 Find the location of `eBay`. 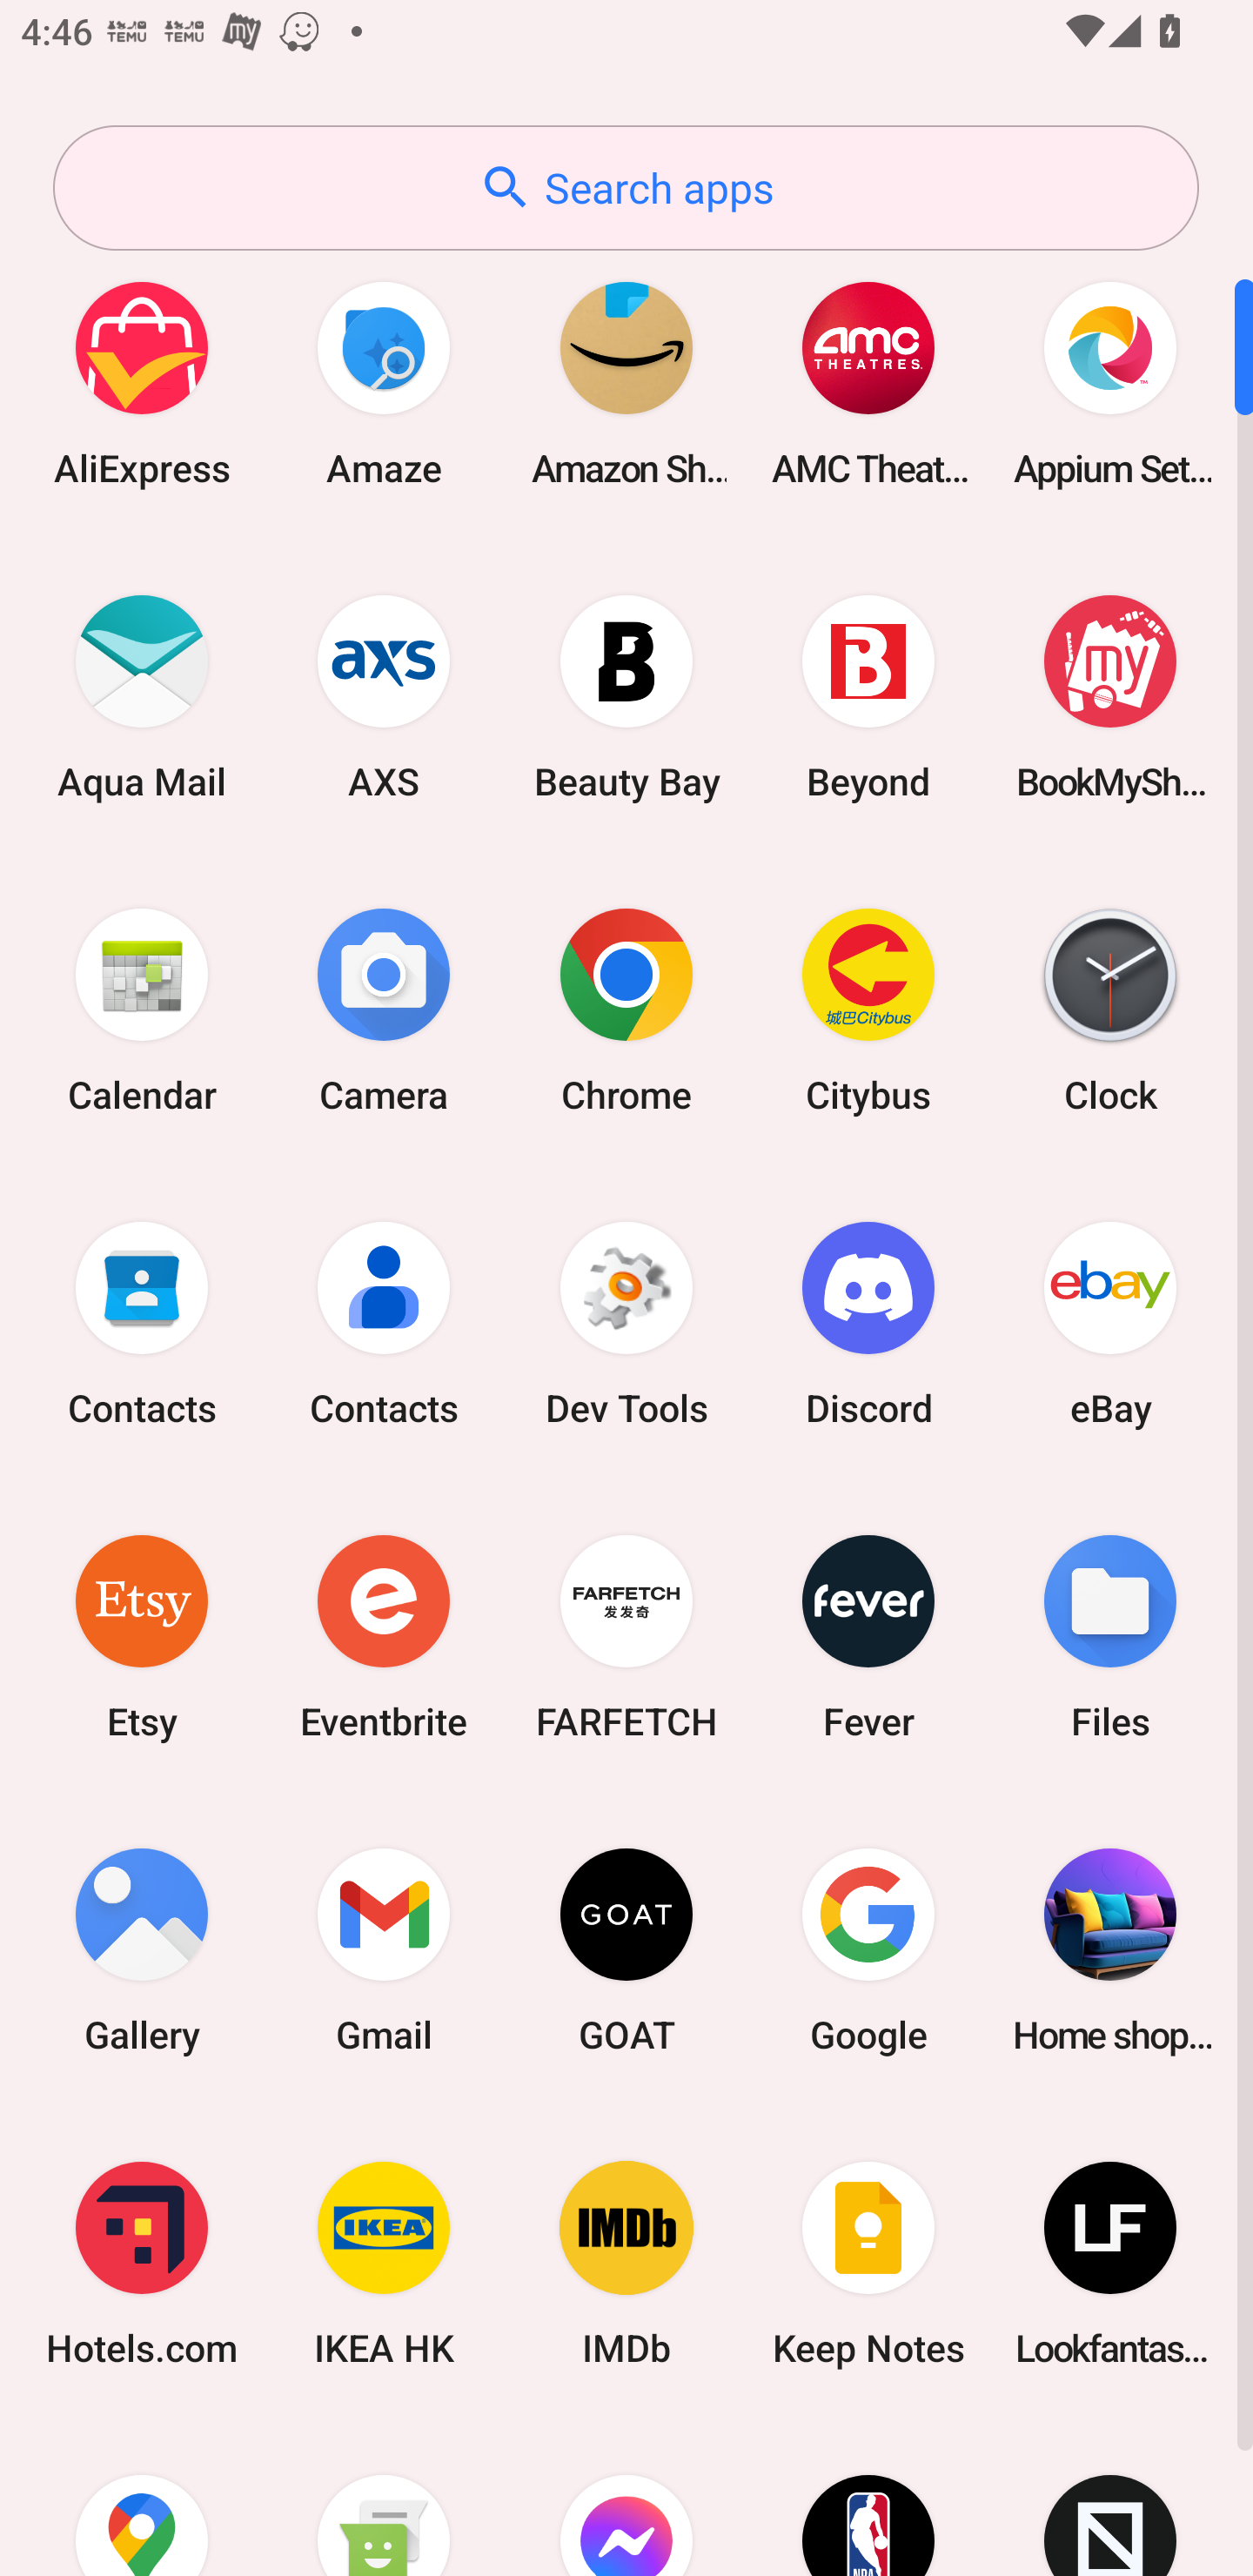

eBay is located at coordinates (1110, 1323).